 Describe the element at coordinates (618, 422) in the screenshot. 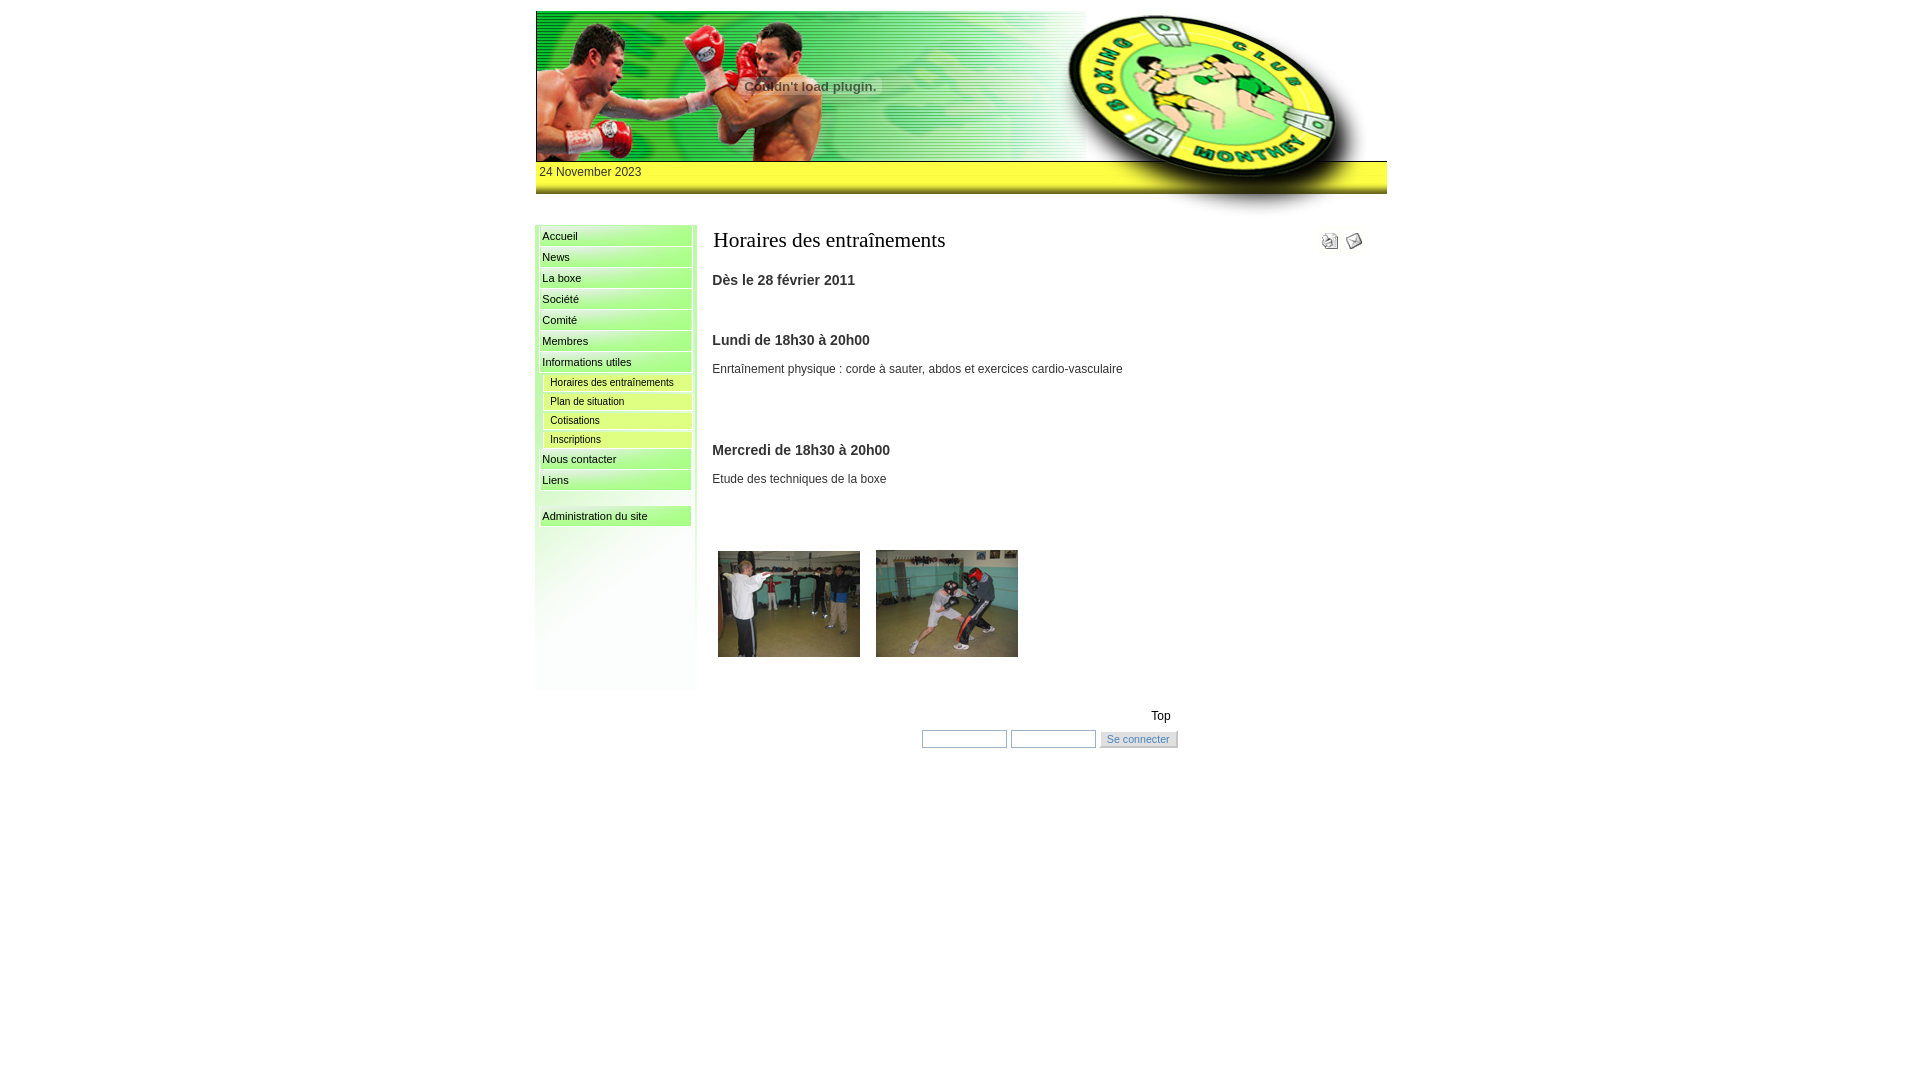

I see `Cotisations` at that location.